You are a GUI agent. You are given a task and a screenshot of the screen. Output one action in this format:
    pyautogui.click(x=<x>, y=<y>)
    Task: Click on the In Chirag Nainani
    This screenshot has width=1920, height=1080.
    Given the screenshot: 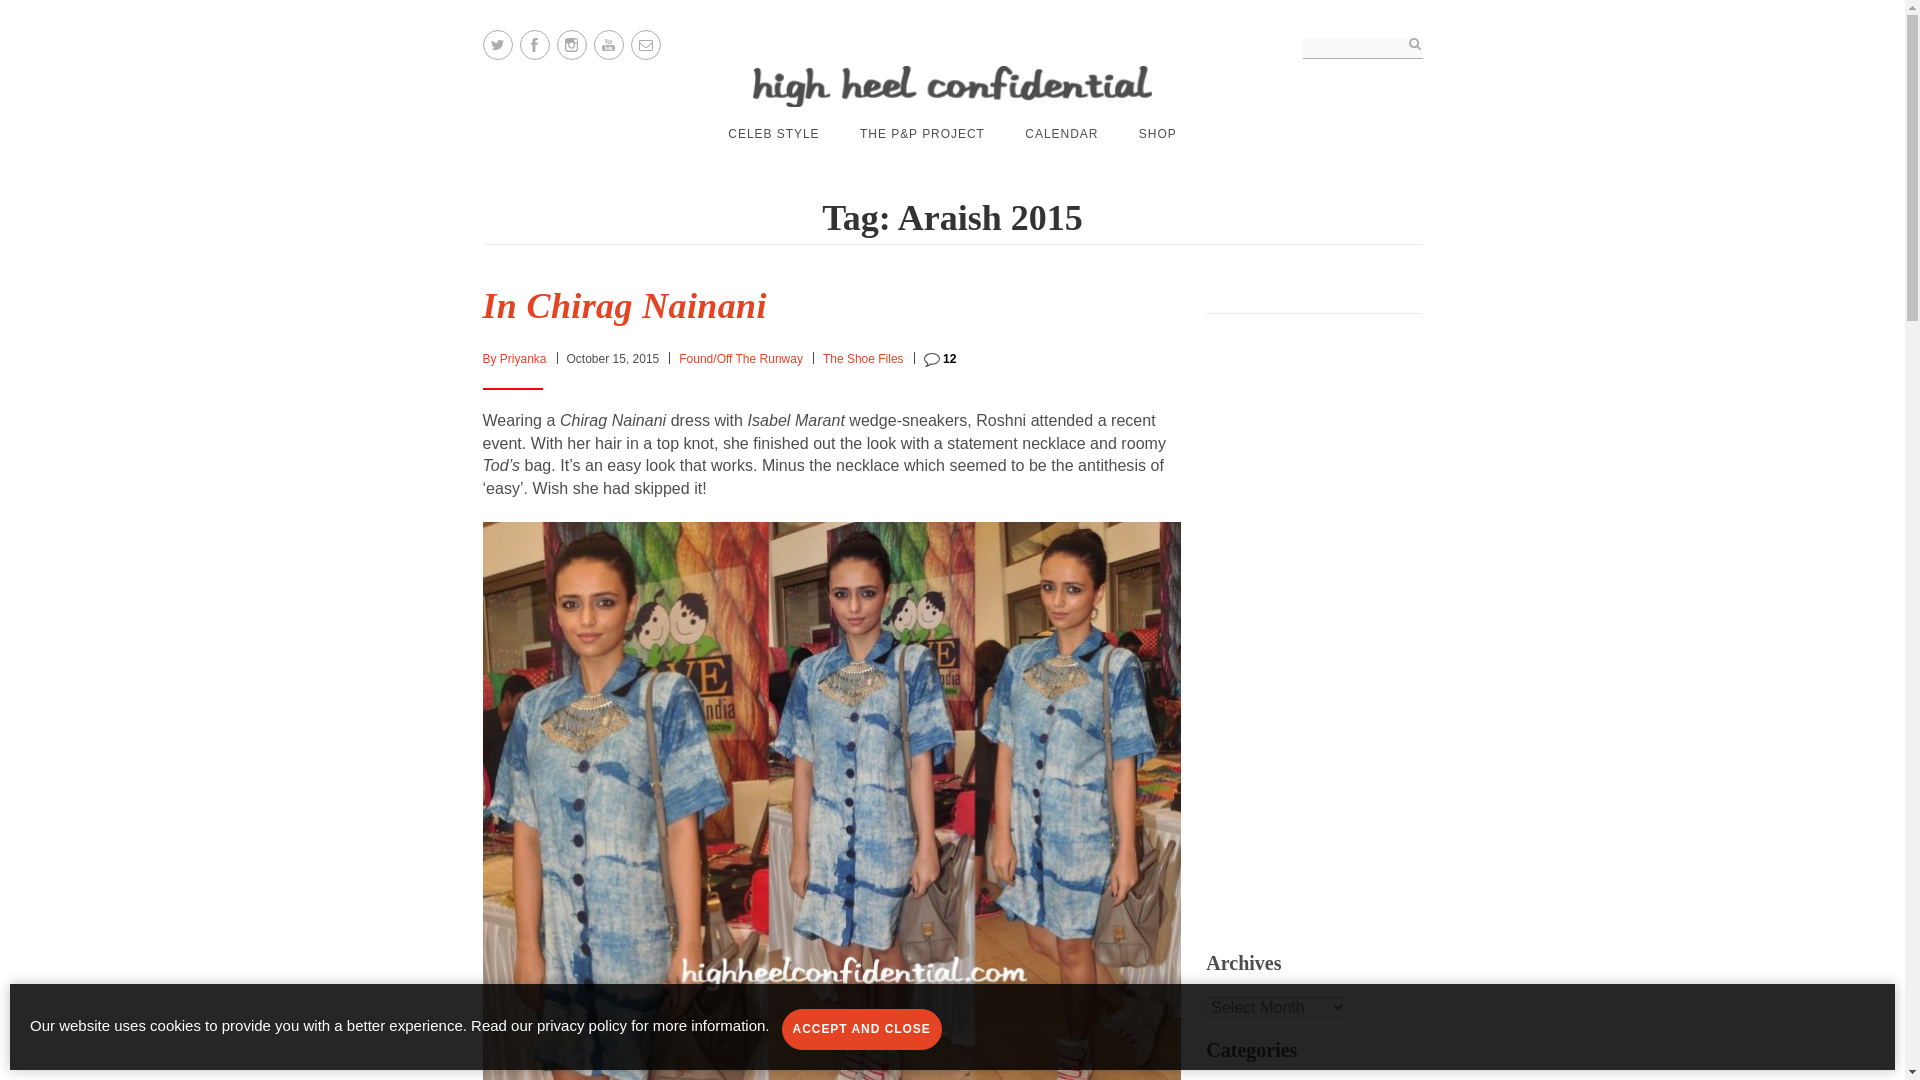 What is the action you would take?
    pyautogui.click(x=624, y=306)
    